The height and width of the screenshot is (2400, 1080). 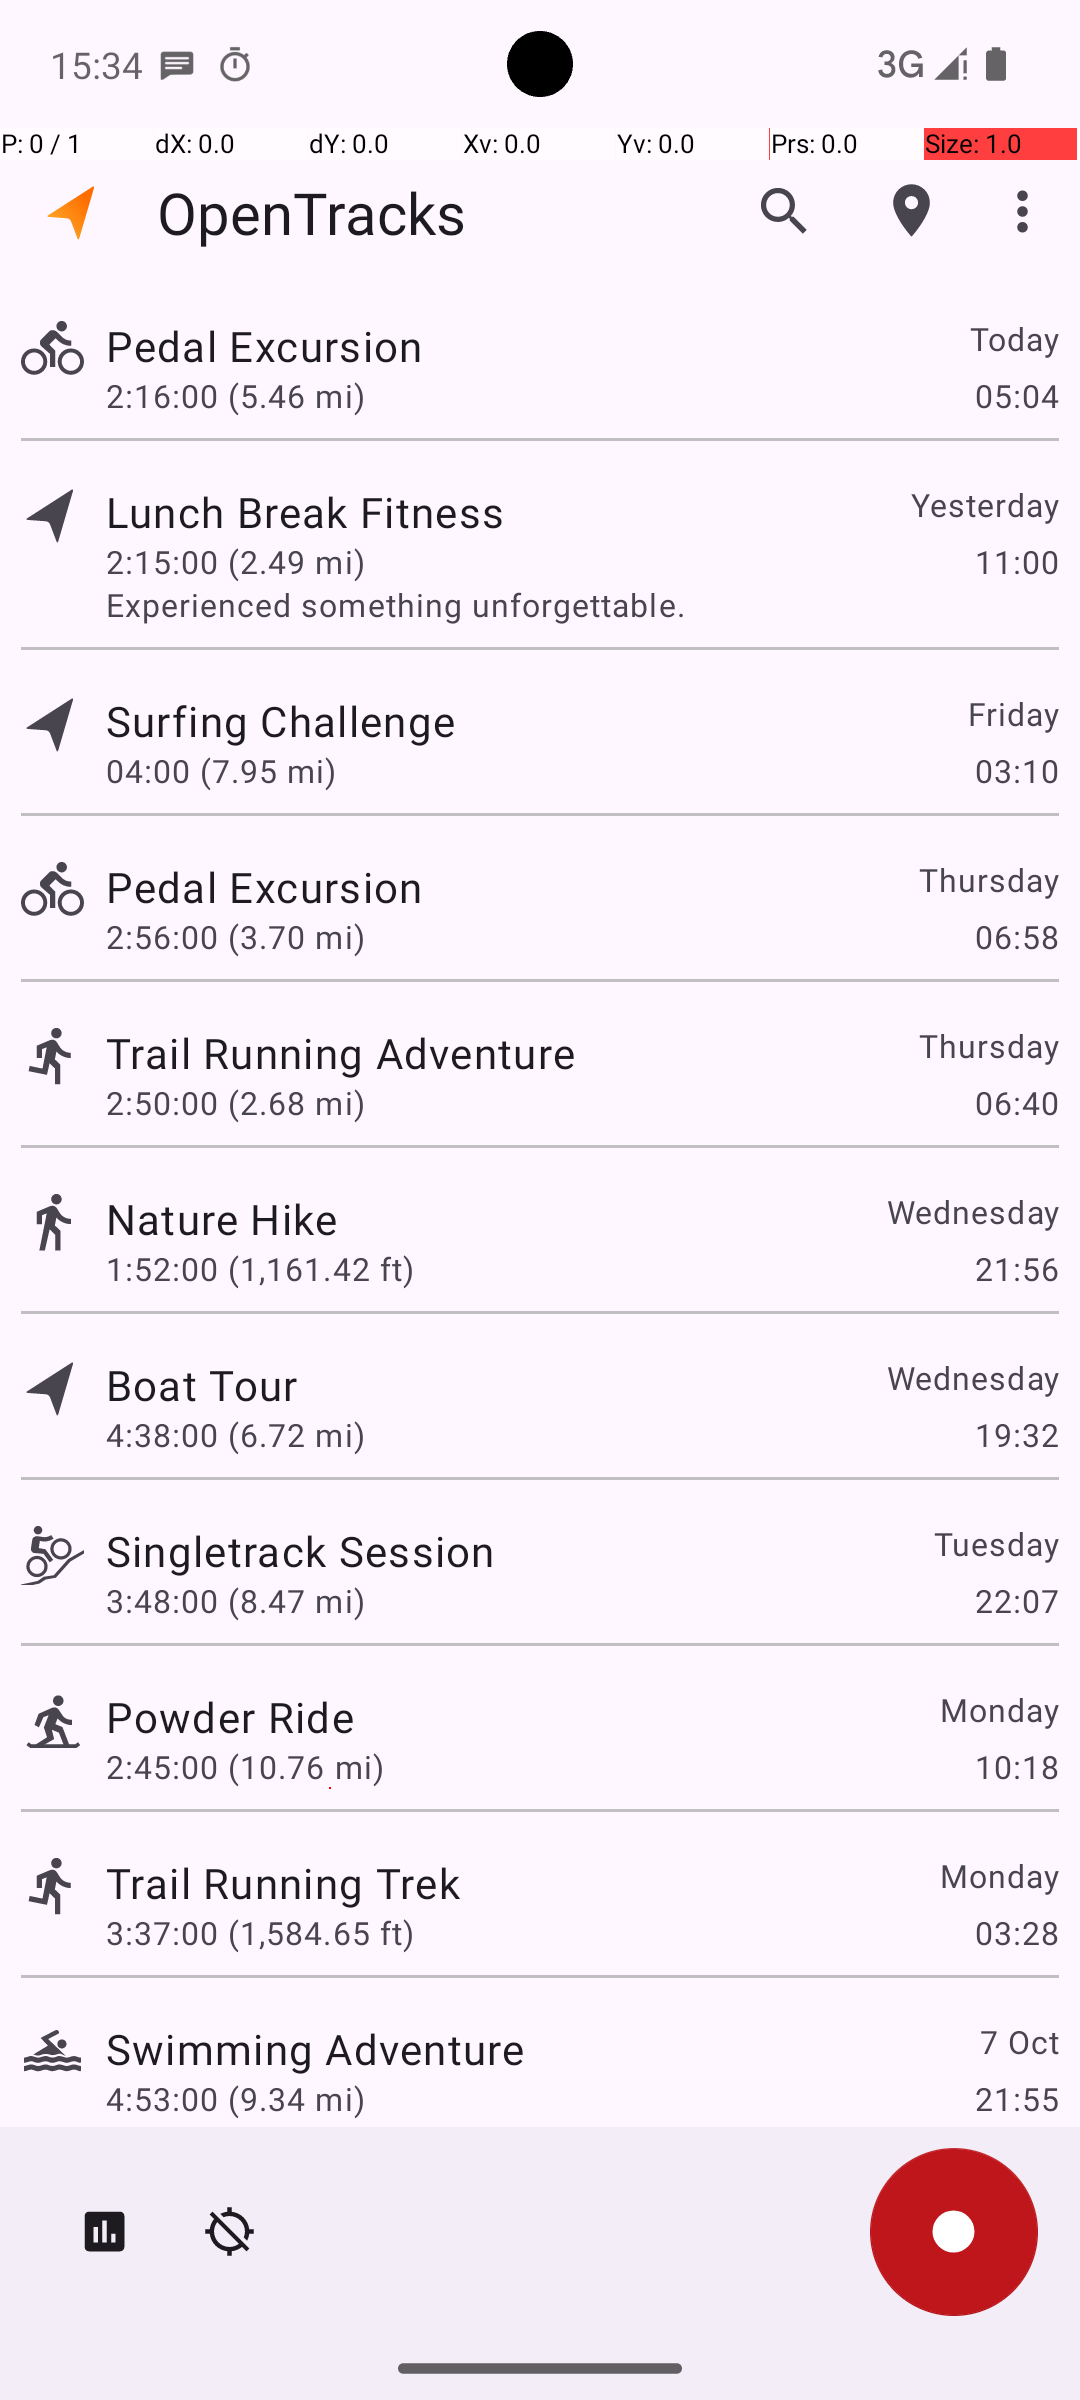 I want to click on 3:37:00 (1,584.65 ft), so click(x=260, y=1932).